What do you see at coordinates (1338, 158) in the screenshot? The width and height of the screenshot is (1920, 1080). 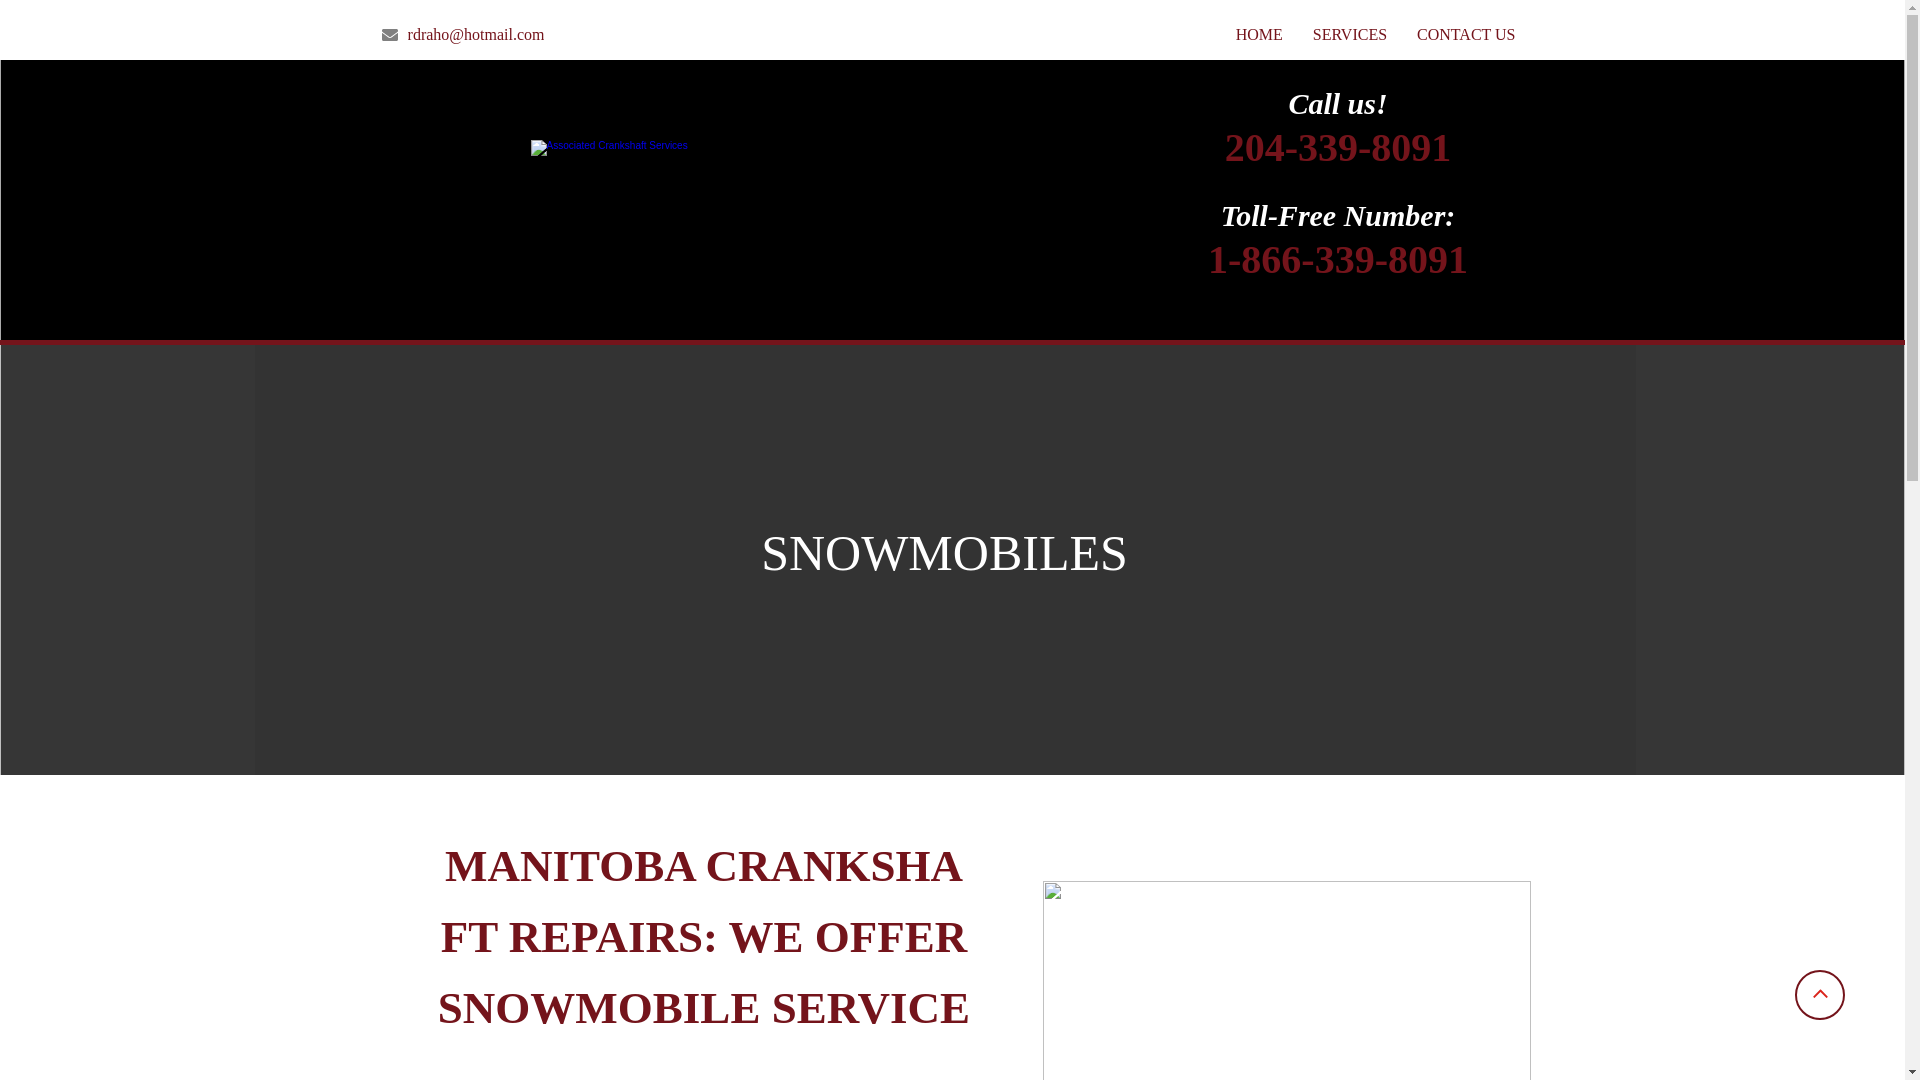 I see `204-339-8091` at bounding box center [1338, 158].